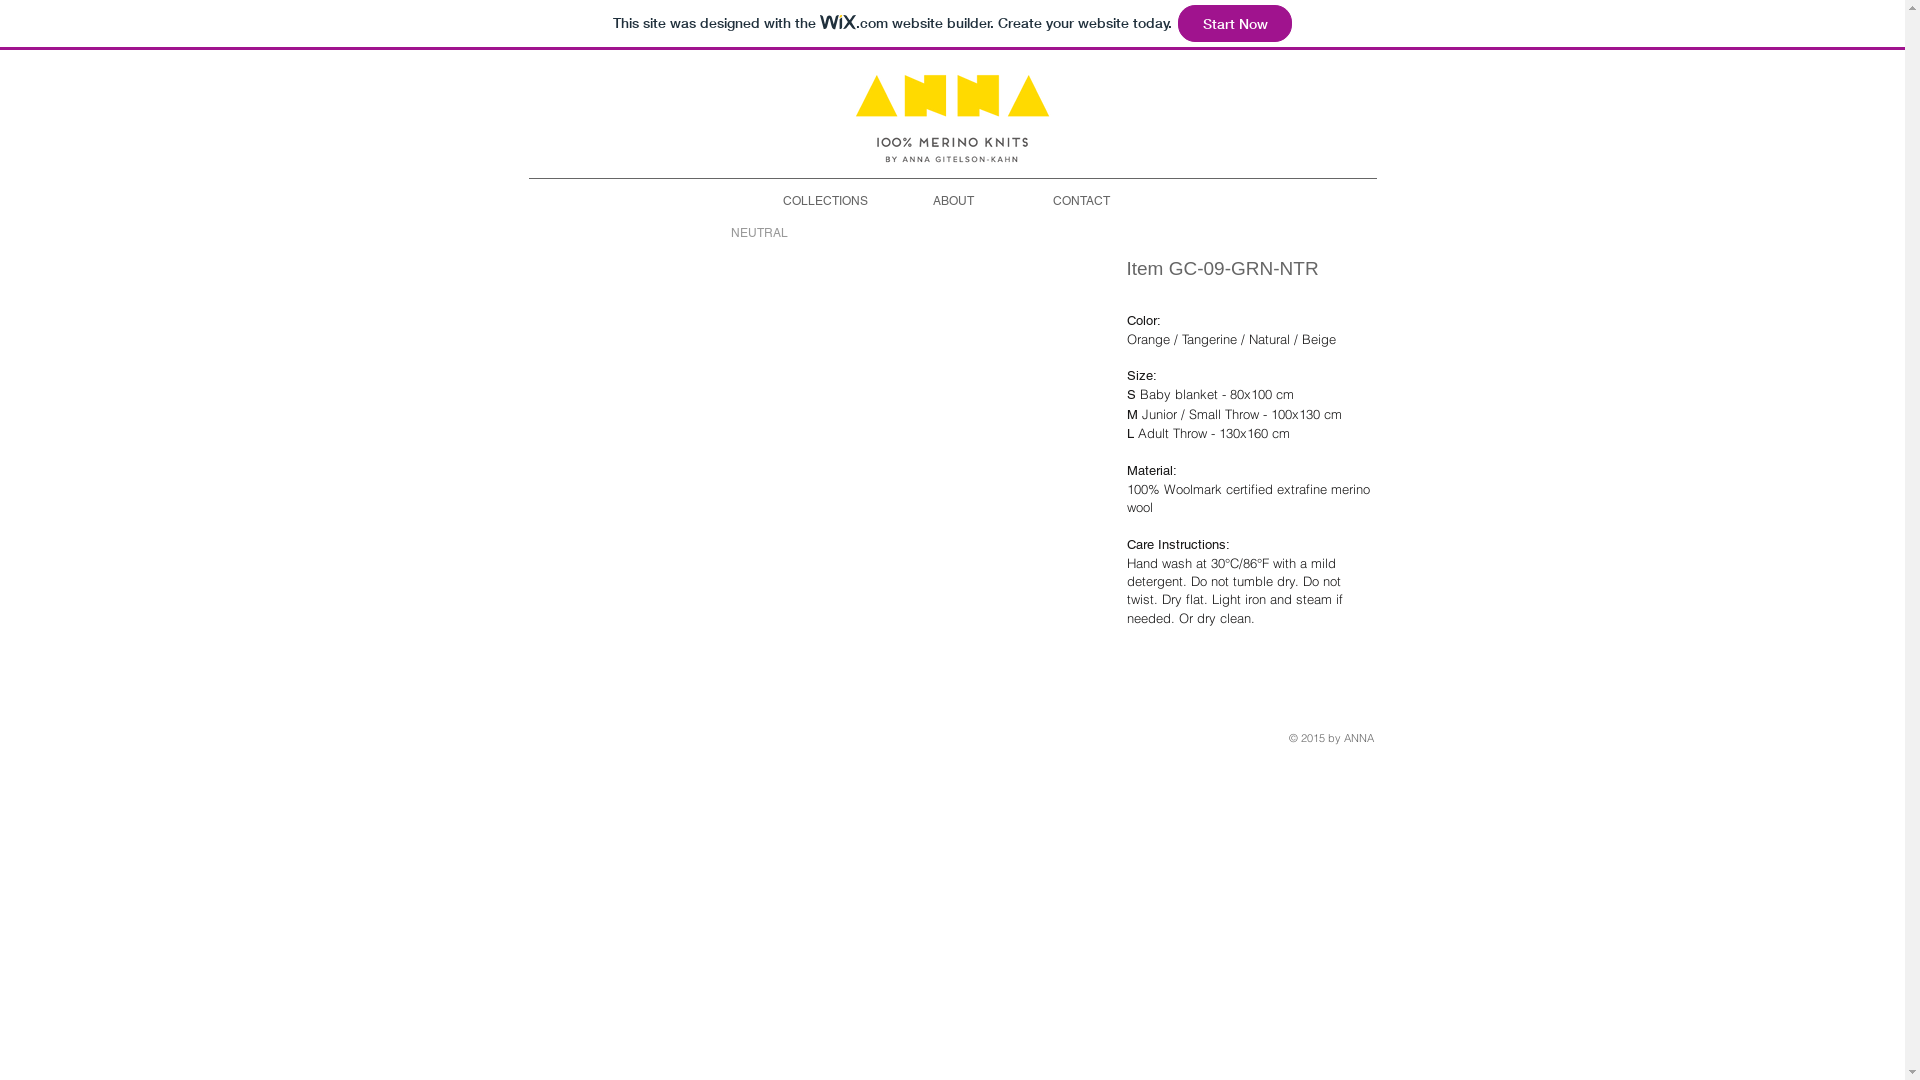 This screenshot has height=1080, width=1920. What do you see at coordinates (952, 200) in the screenshot?
I see `ABOUT` at bounding box center [952, 200].